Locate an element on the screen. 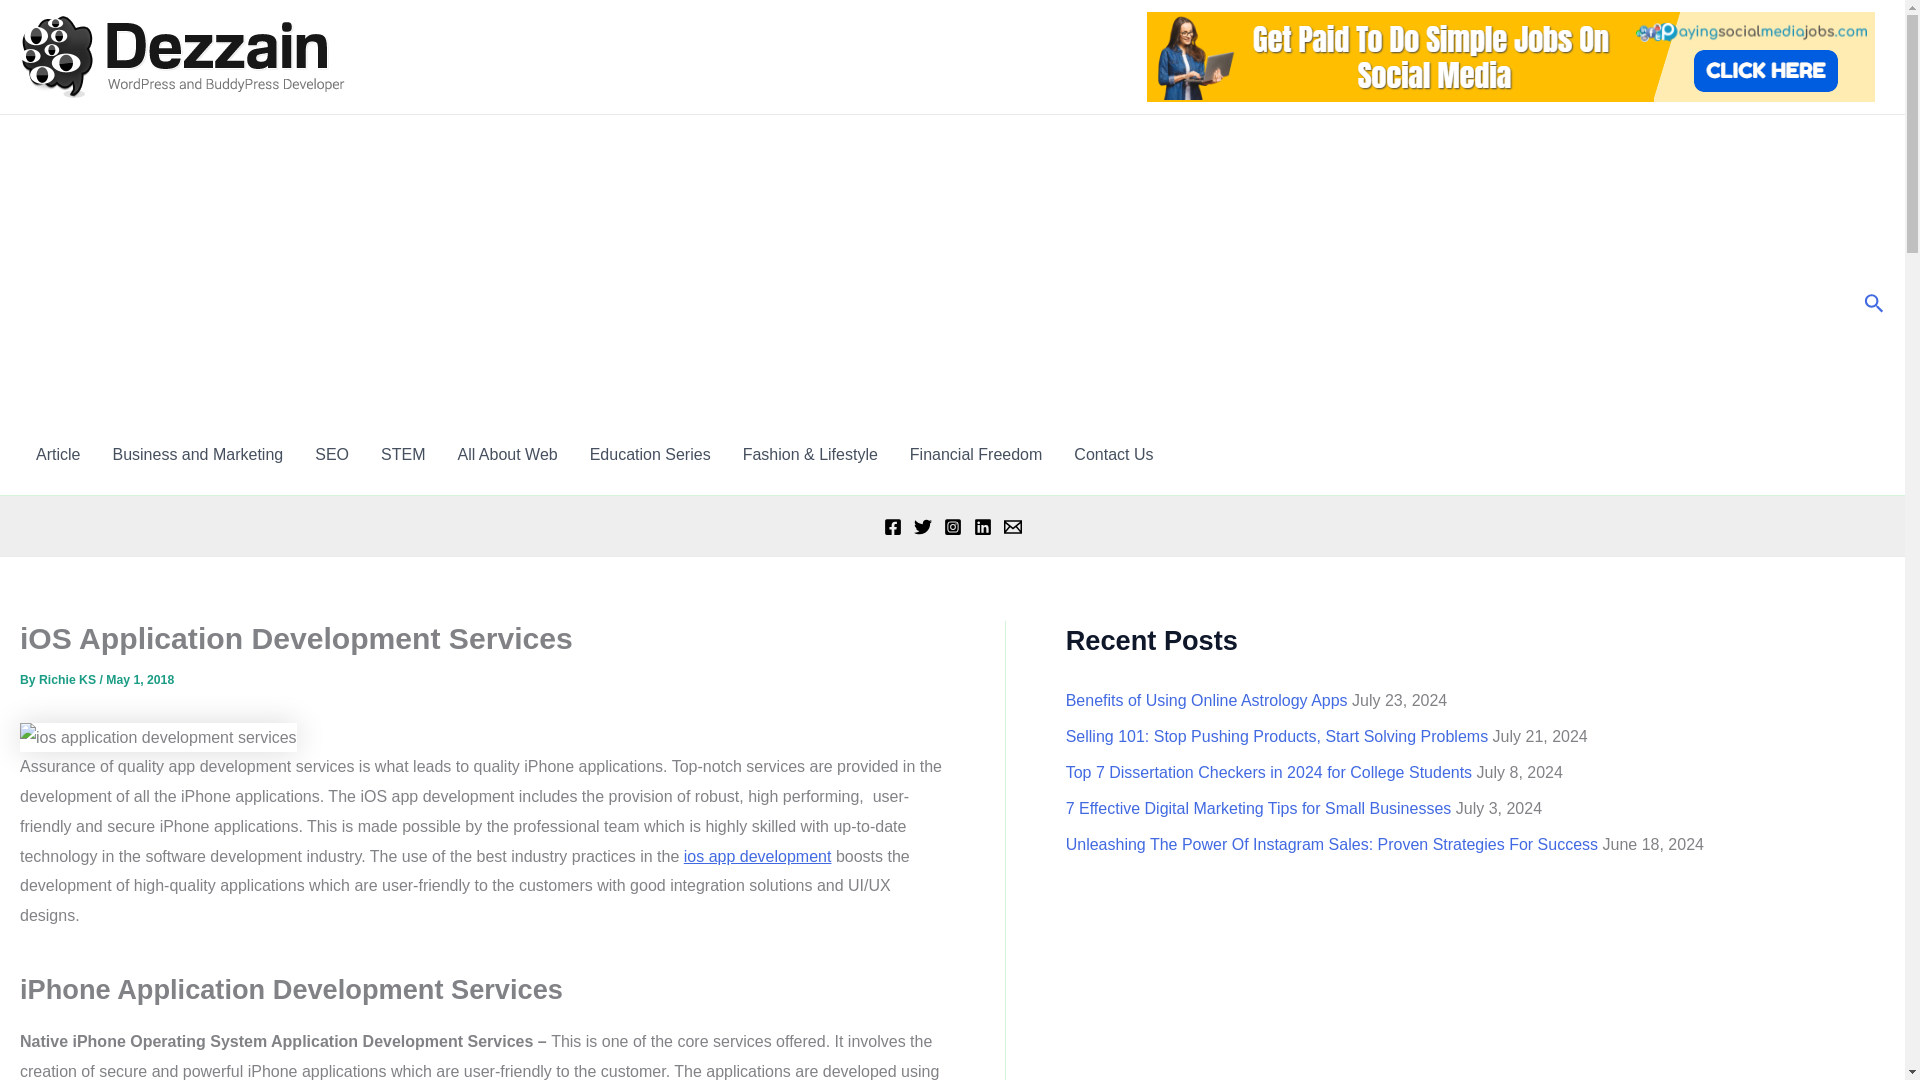  STEM is located at coordinates (402, 454).